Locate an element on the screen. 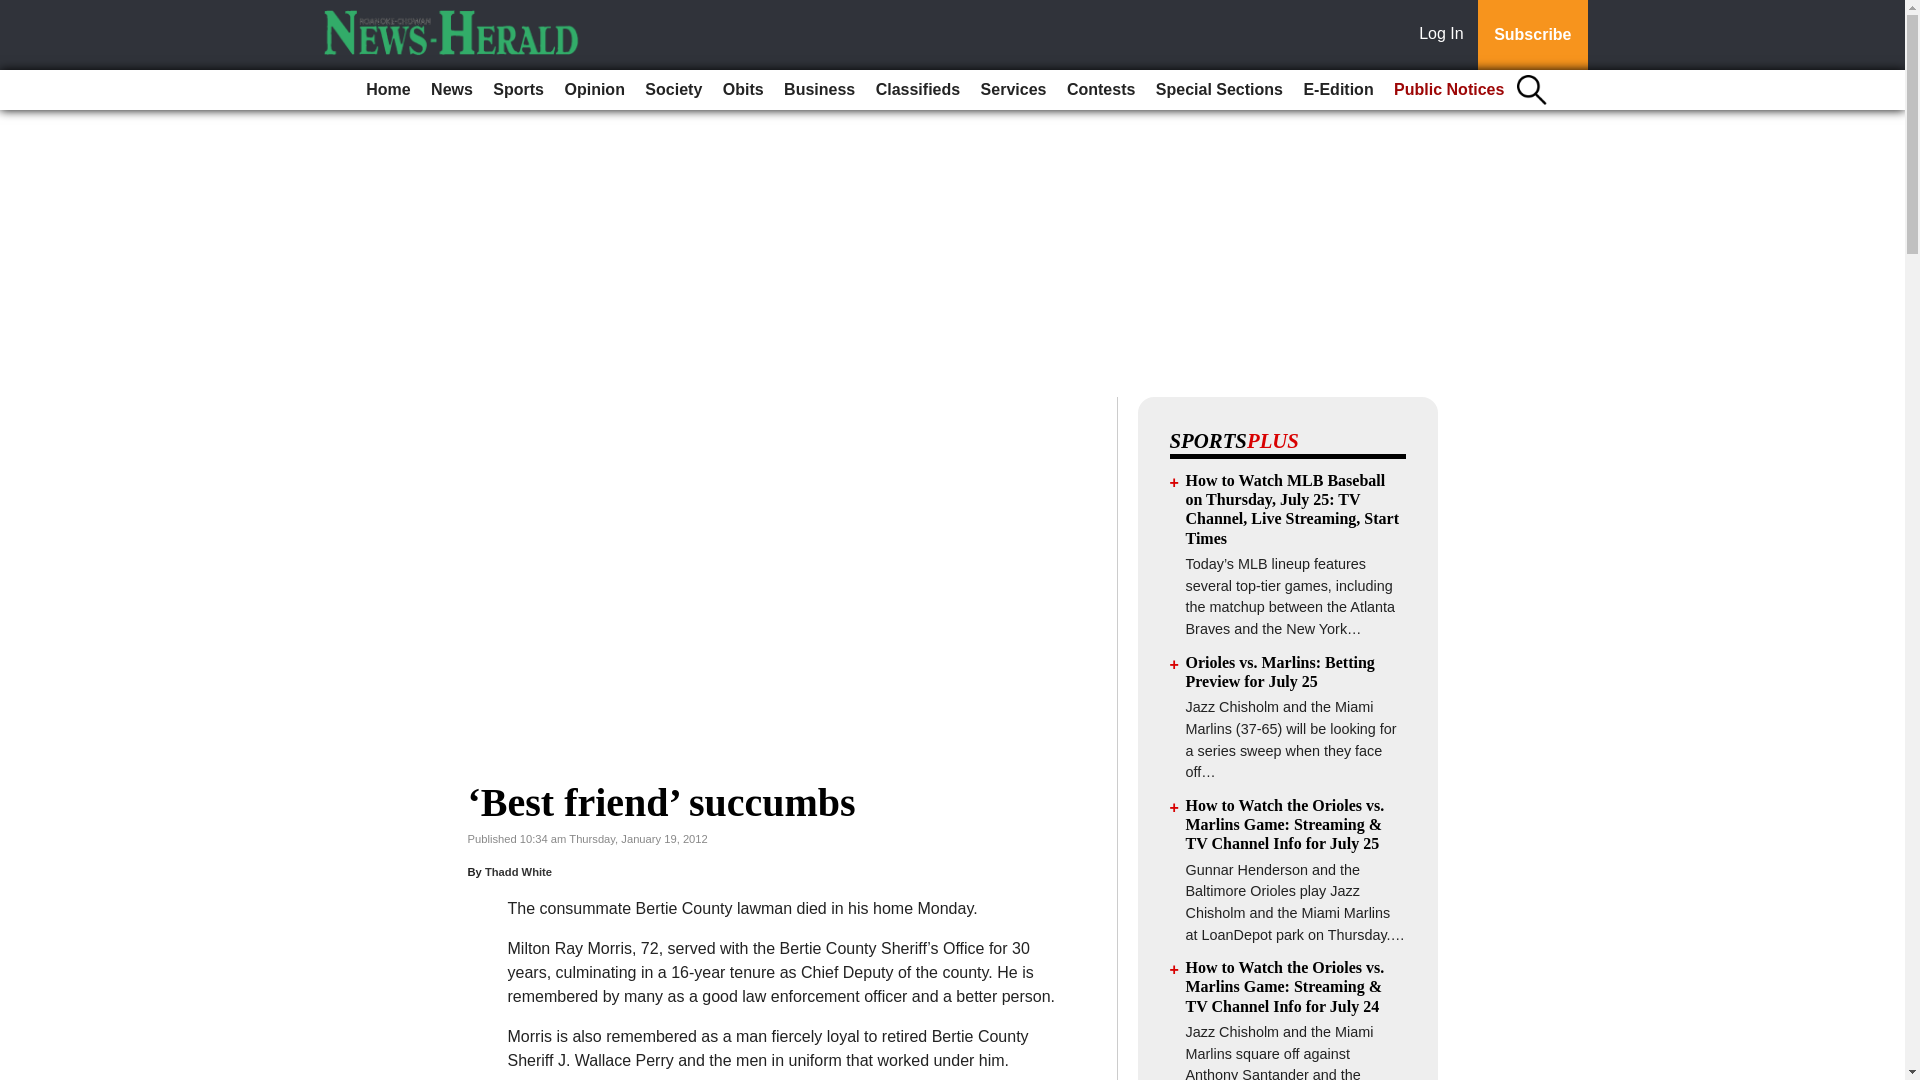 This screenshot has height=1080, width=1920. Special Sections is located at coordinates (1219, 90).